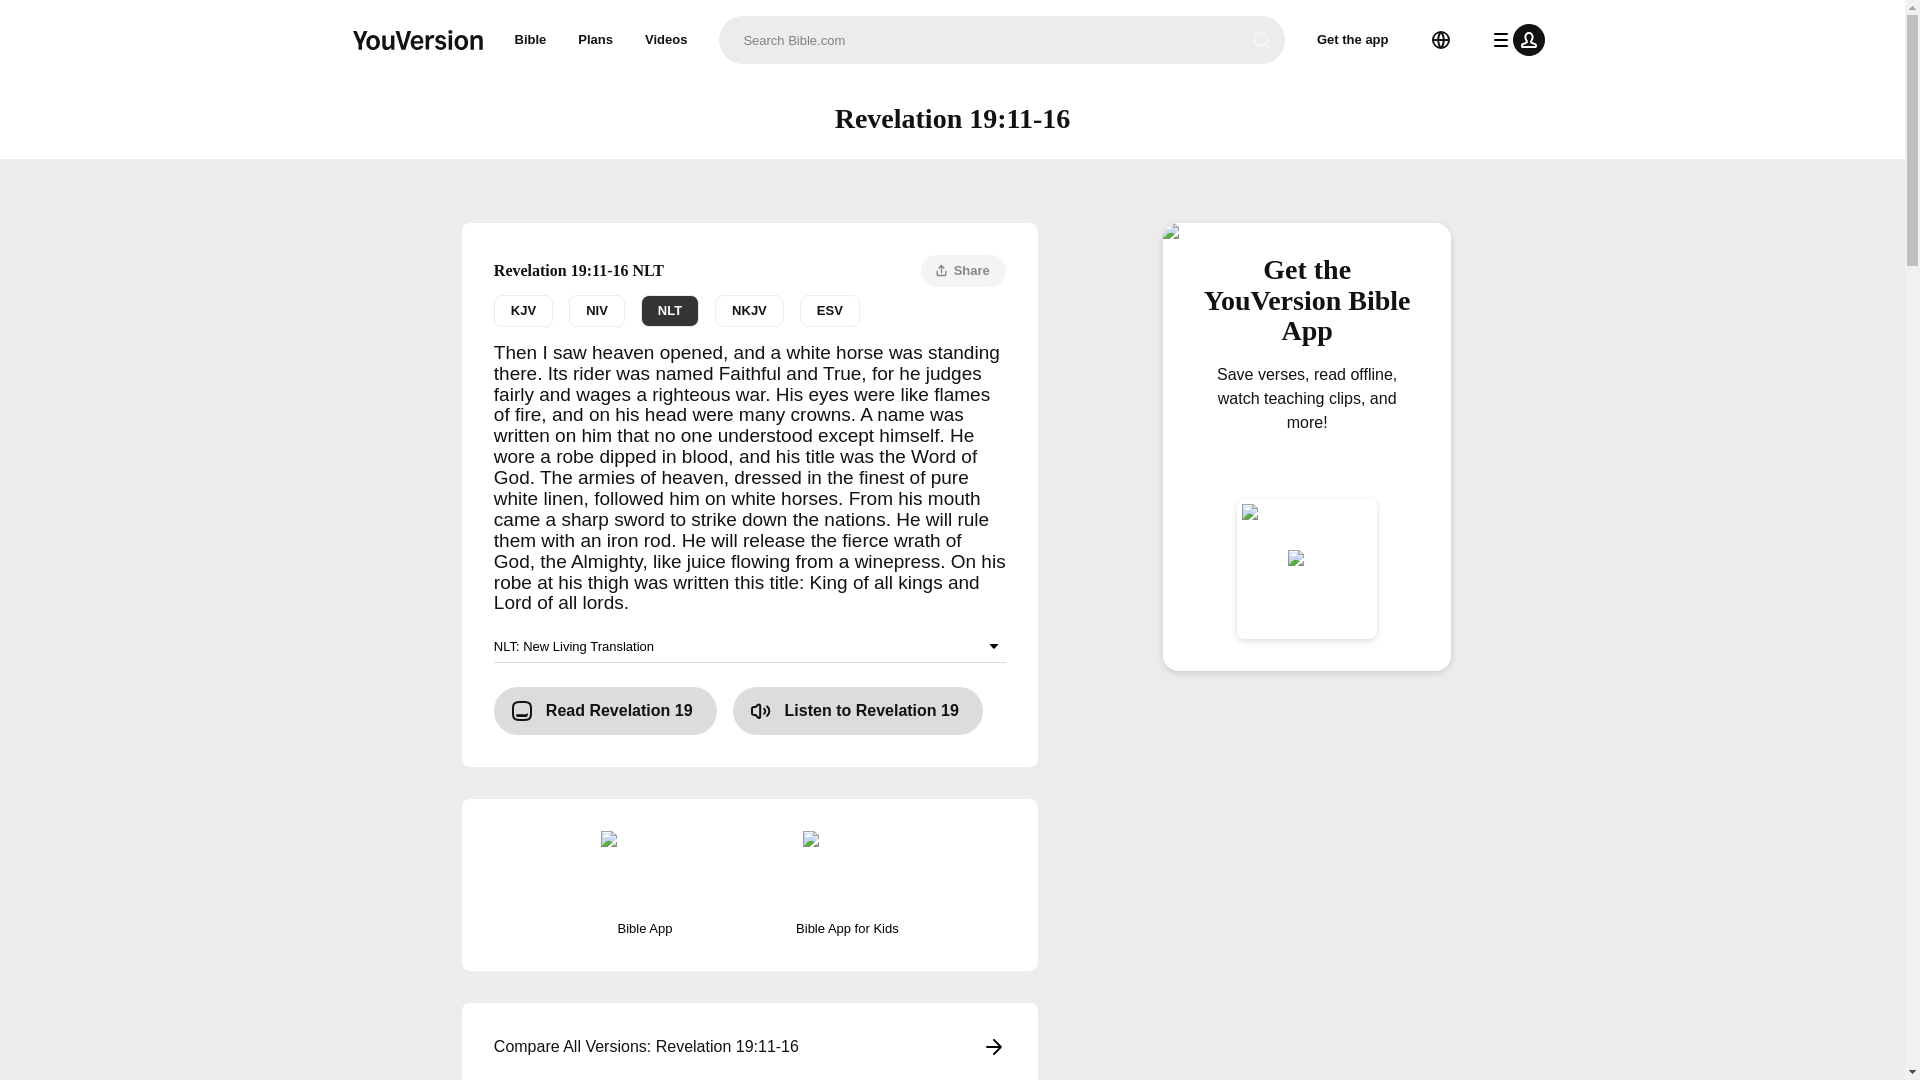 Image resolution: width=1920 pixels, height=1080 pixels. I want to click on ESV, so click(748, 310).